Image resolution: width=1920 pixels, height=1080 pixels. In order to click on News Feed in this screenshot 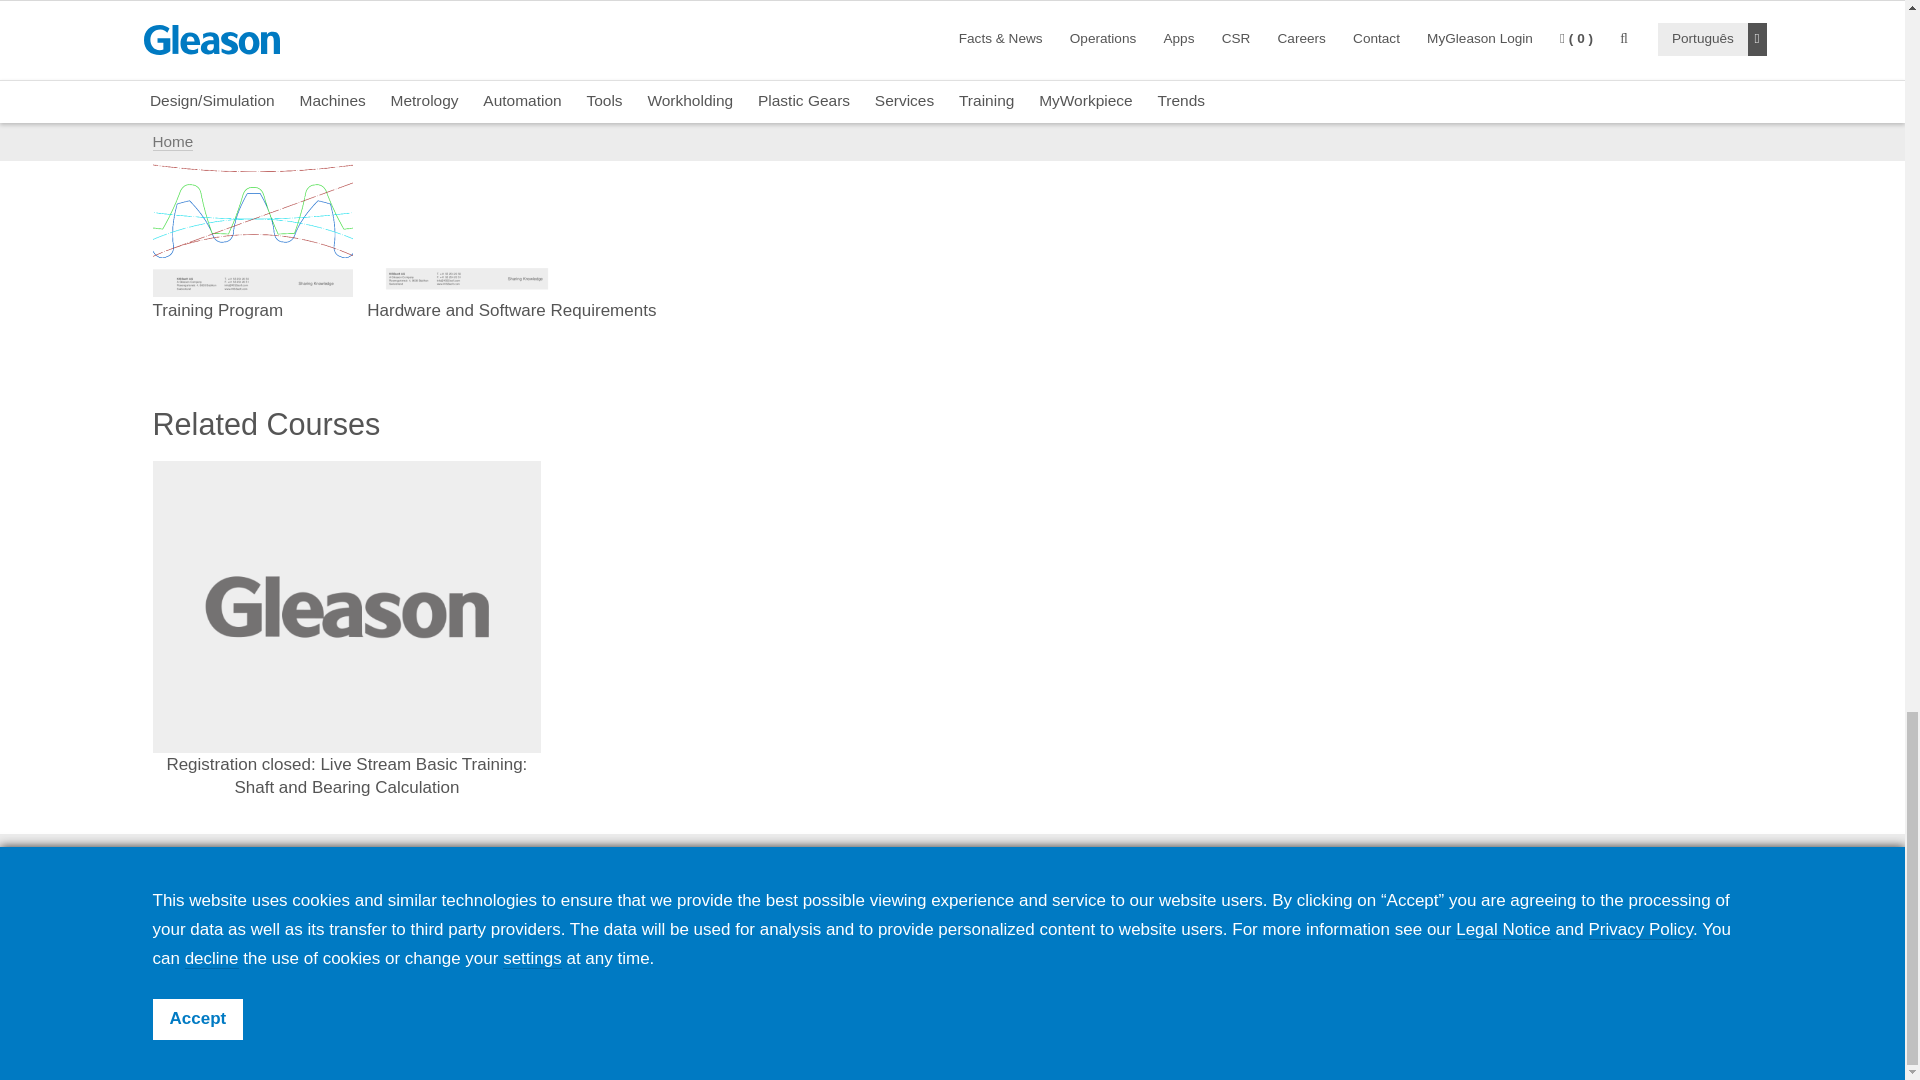, I will do `click(1427, 944)`.